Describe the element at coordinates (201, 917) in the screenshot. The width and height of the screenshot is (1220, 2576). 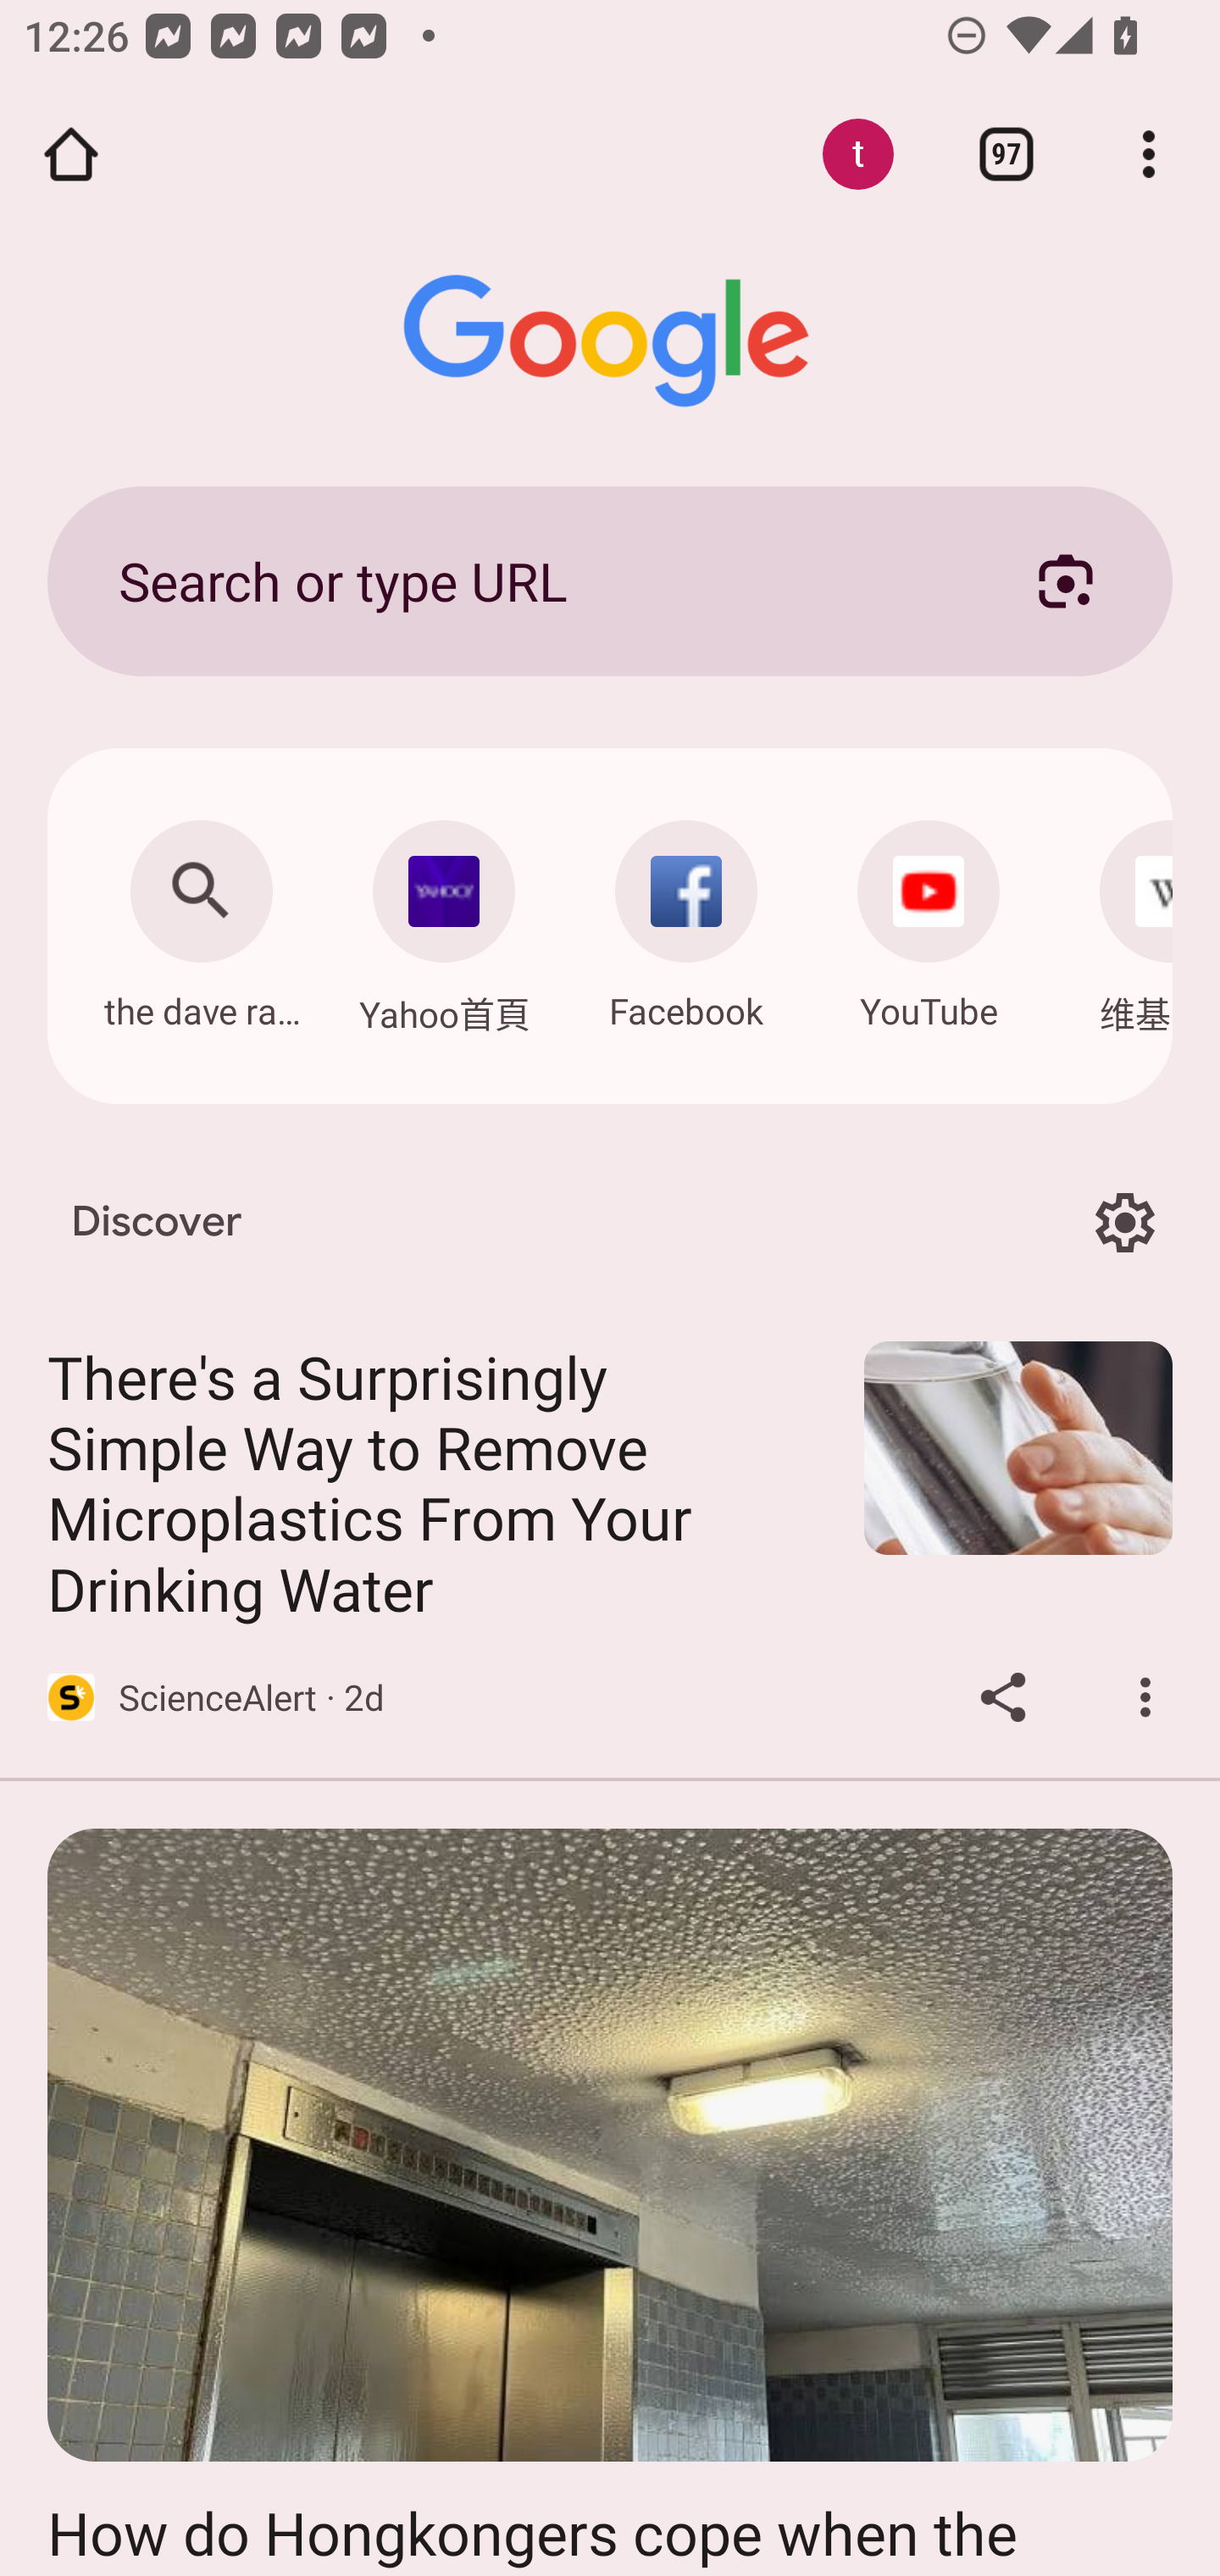
I see `Search: the dave ramsey show the dave ramsey show` at that location.